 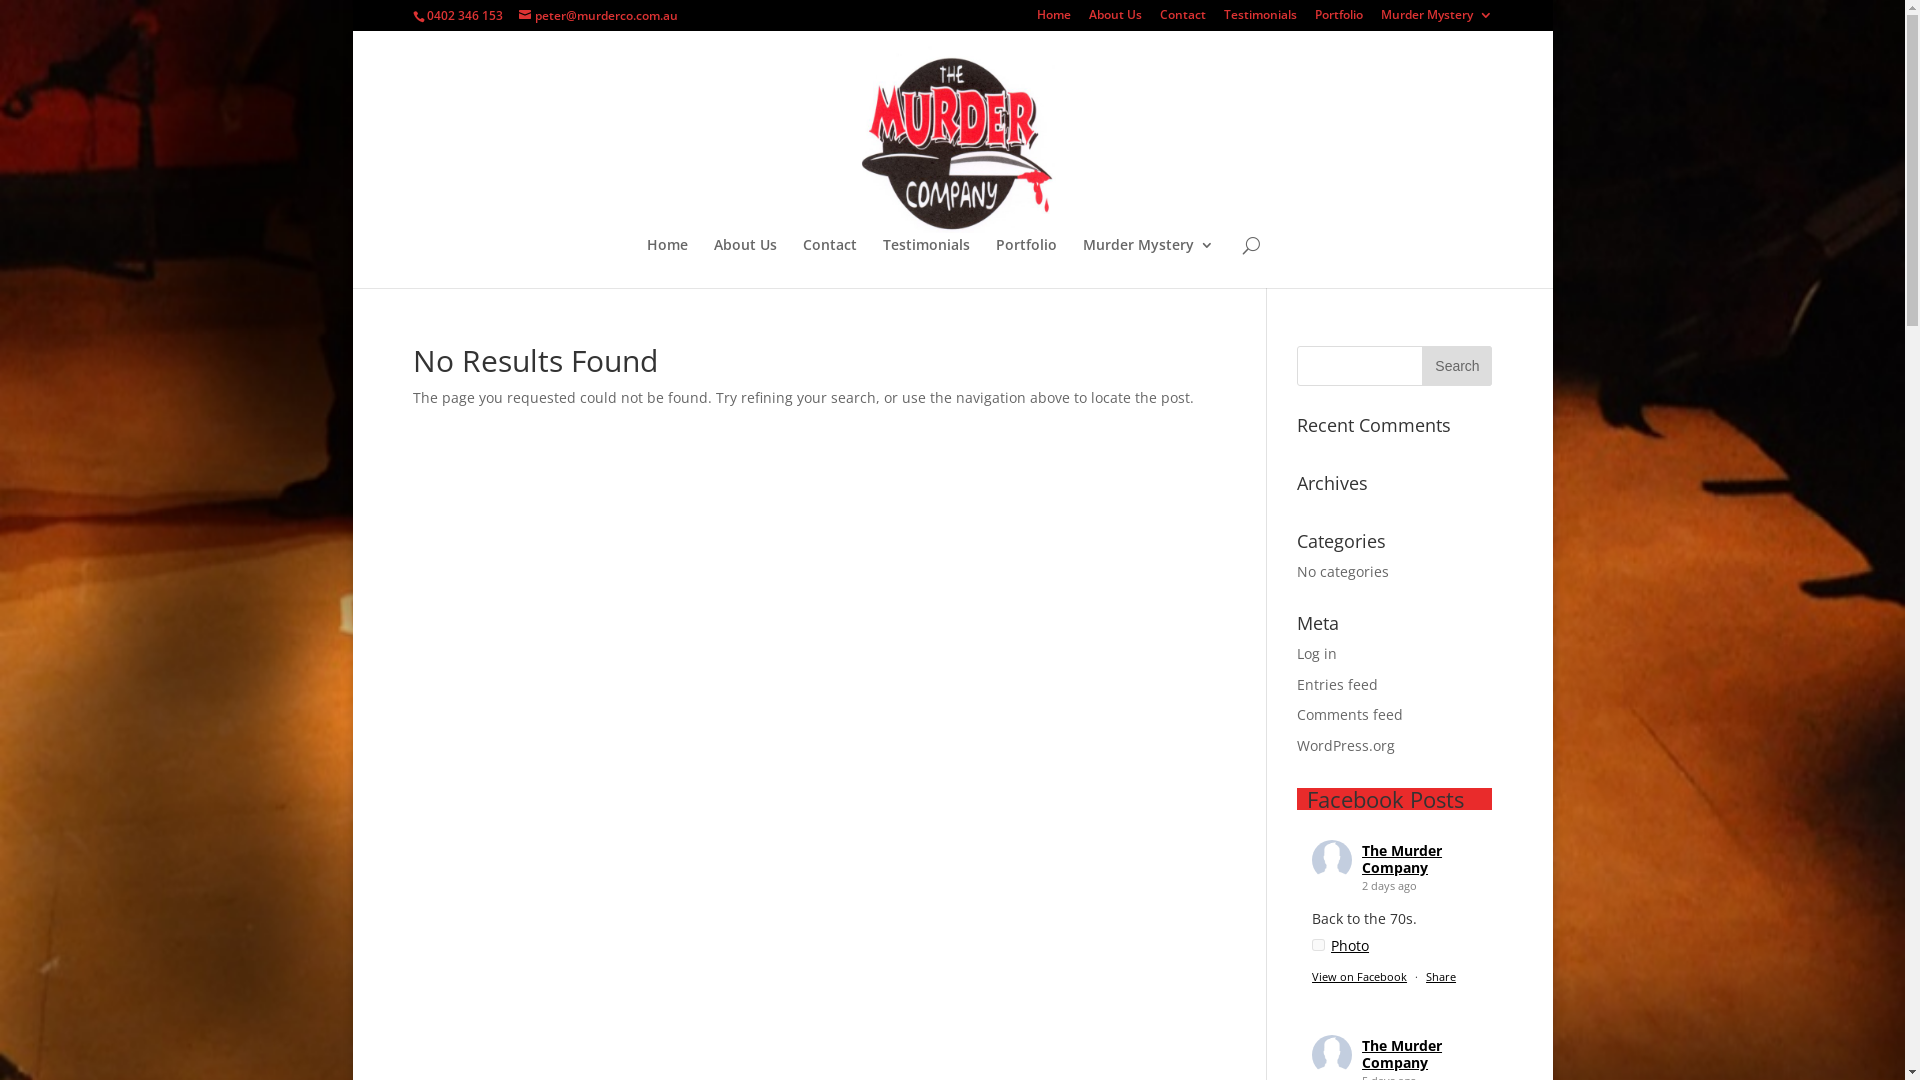 What do you see at coordinates (1340, 946) in the screenshot?
I see `Photo` at bounding box center [1340, 946].